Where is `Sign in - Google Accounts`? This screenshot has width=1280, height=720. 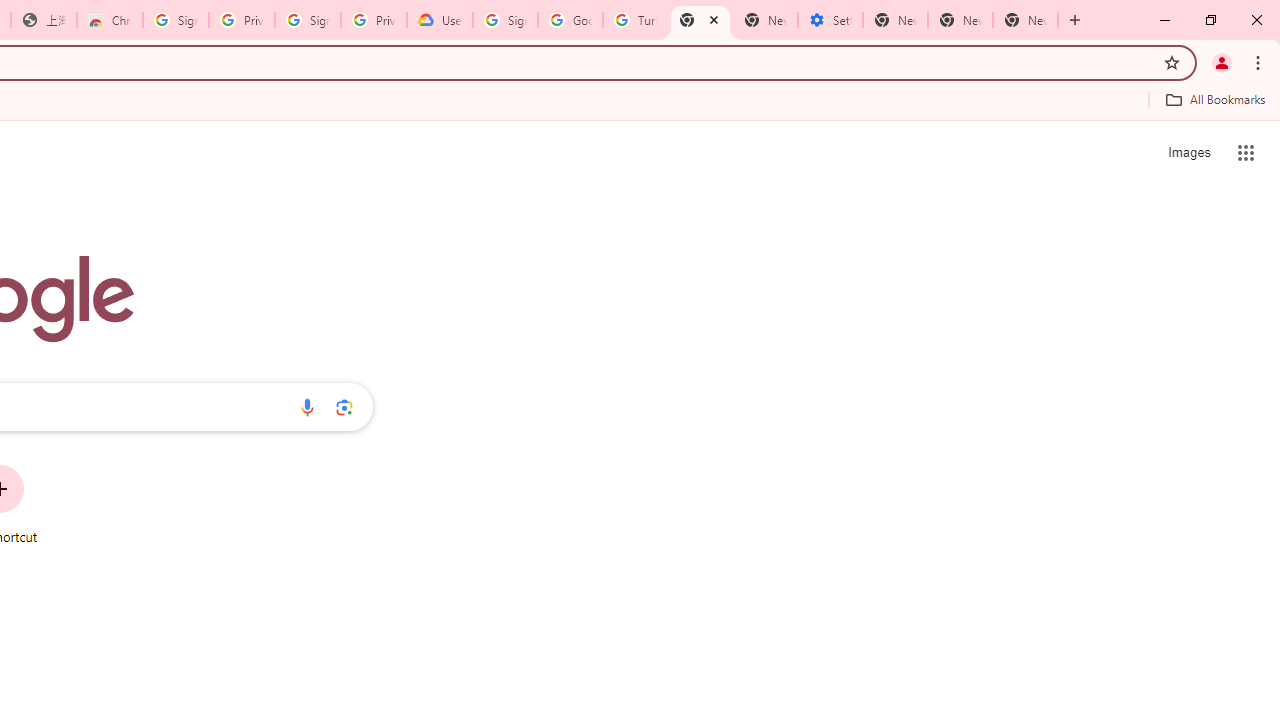
Sign in - Google Accounts is located at coordinates (176, 20).